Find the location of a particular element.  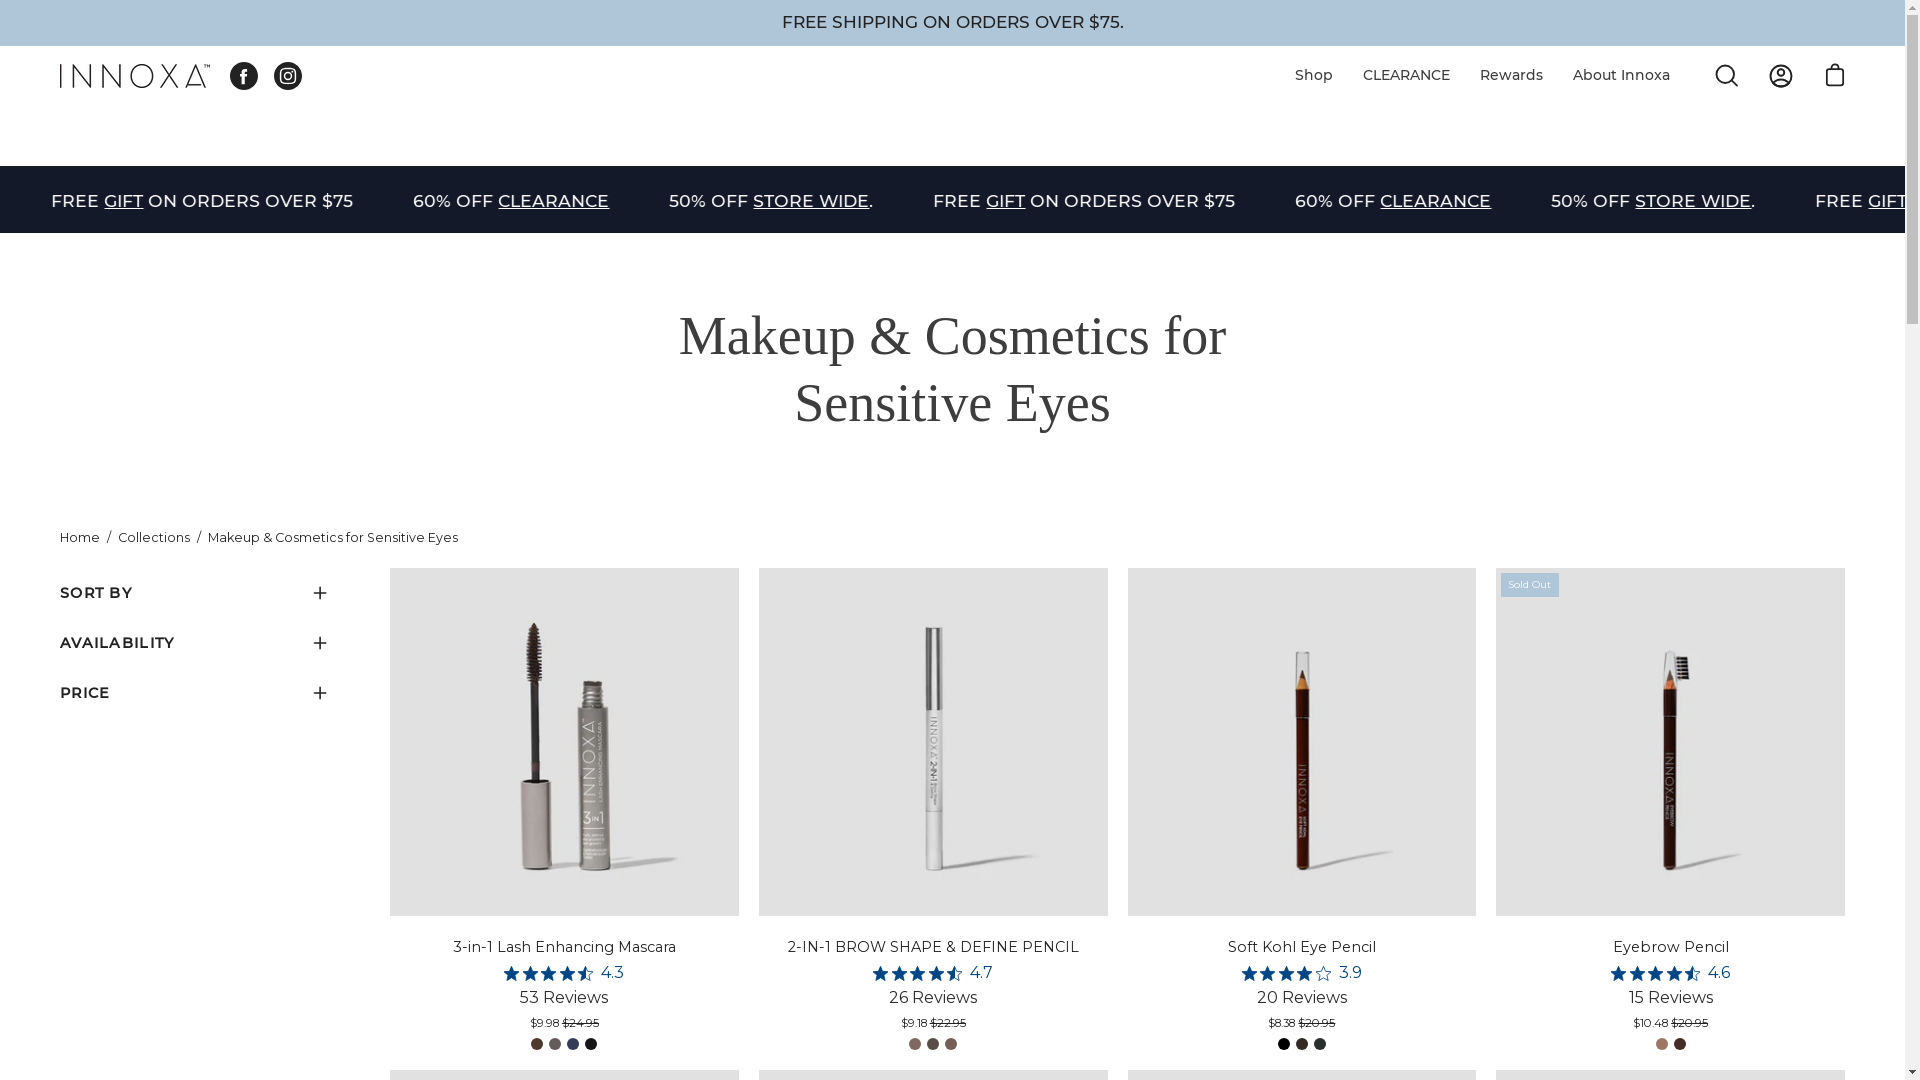

3-in-1 Lash Enhancing Mascara - Brown Black is located at coordinates (555, 1044).